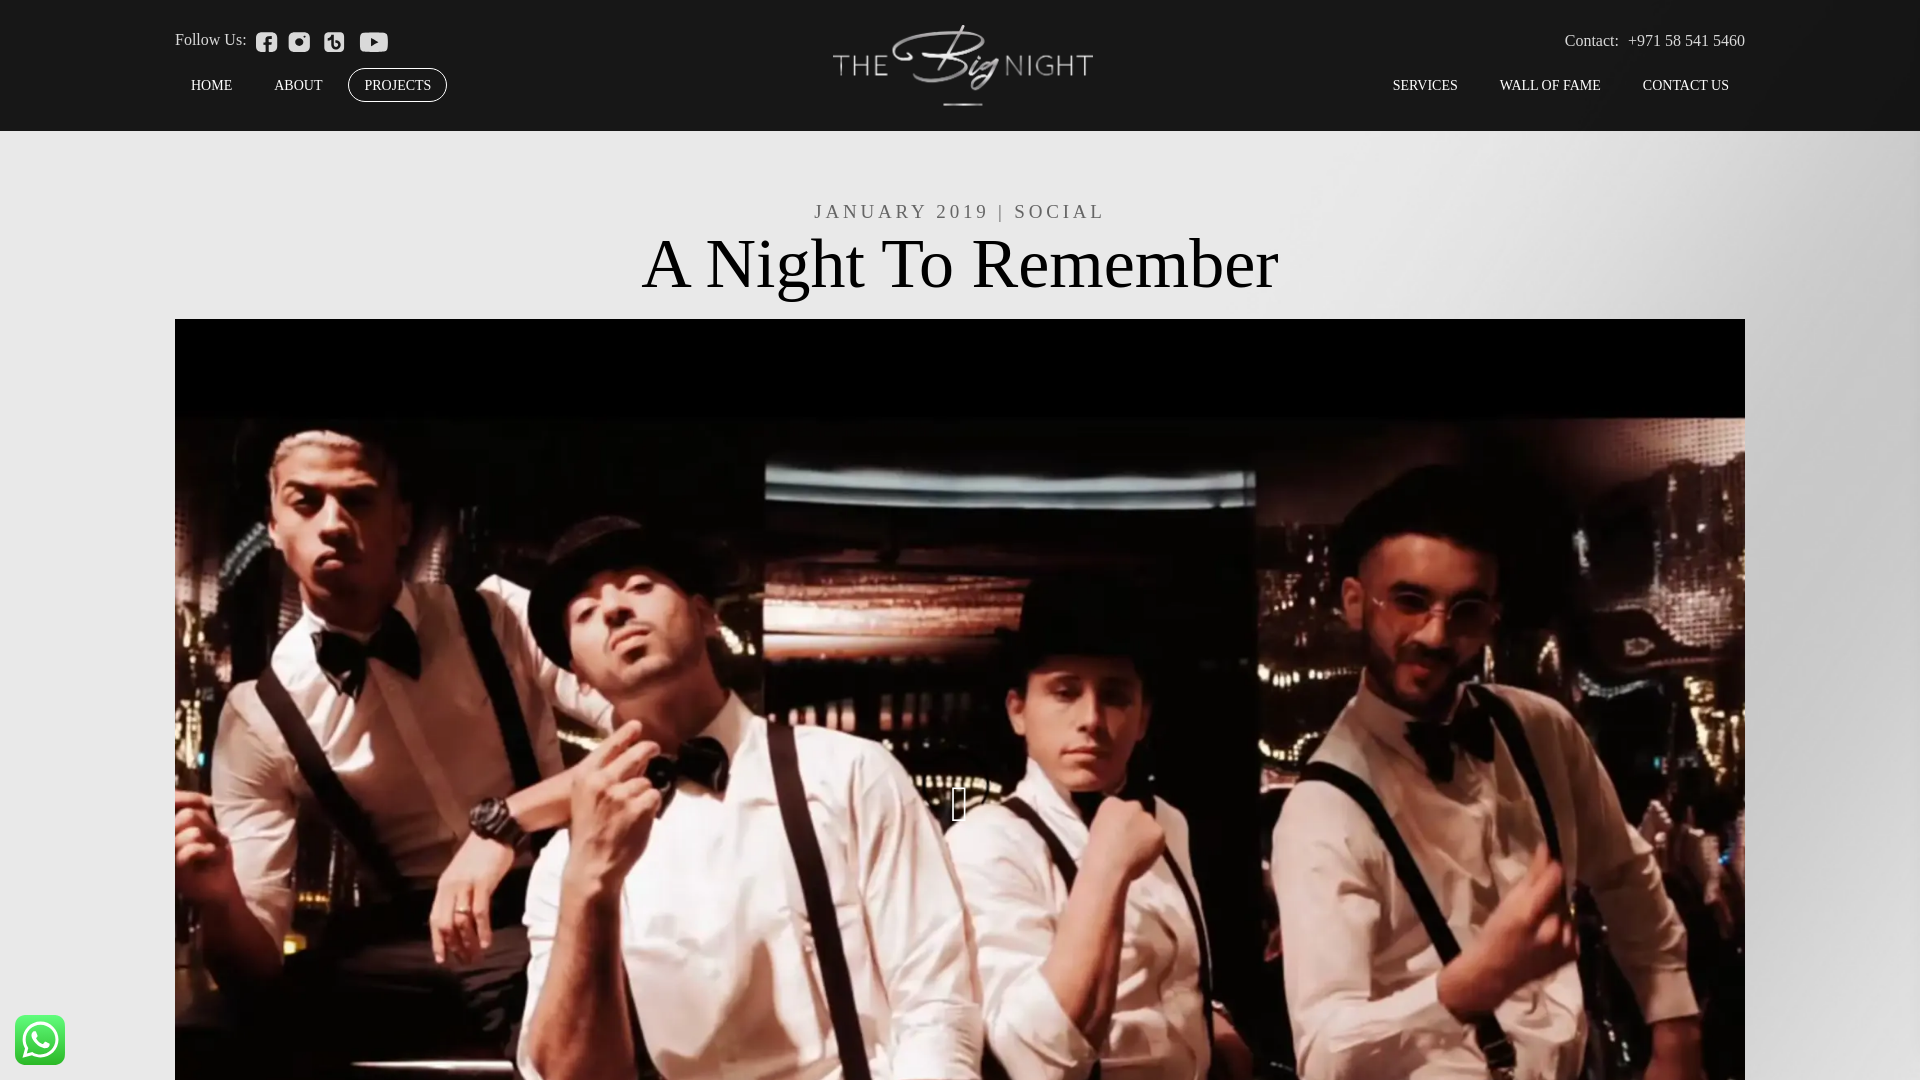 Image resolution: width=1920 pixels, height=1080 pixels. I want to click on Wall of Fame, so click(1550, 84).